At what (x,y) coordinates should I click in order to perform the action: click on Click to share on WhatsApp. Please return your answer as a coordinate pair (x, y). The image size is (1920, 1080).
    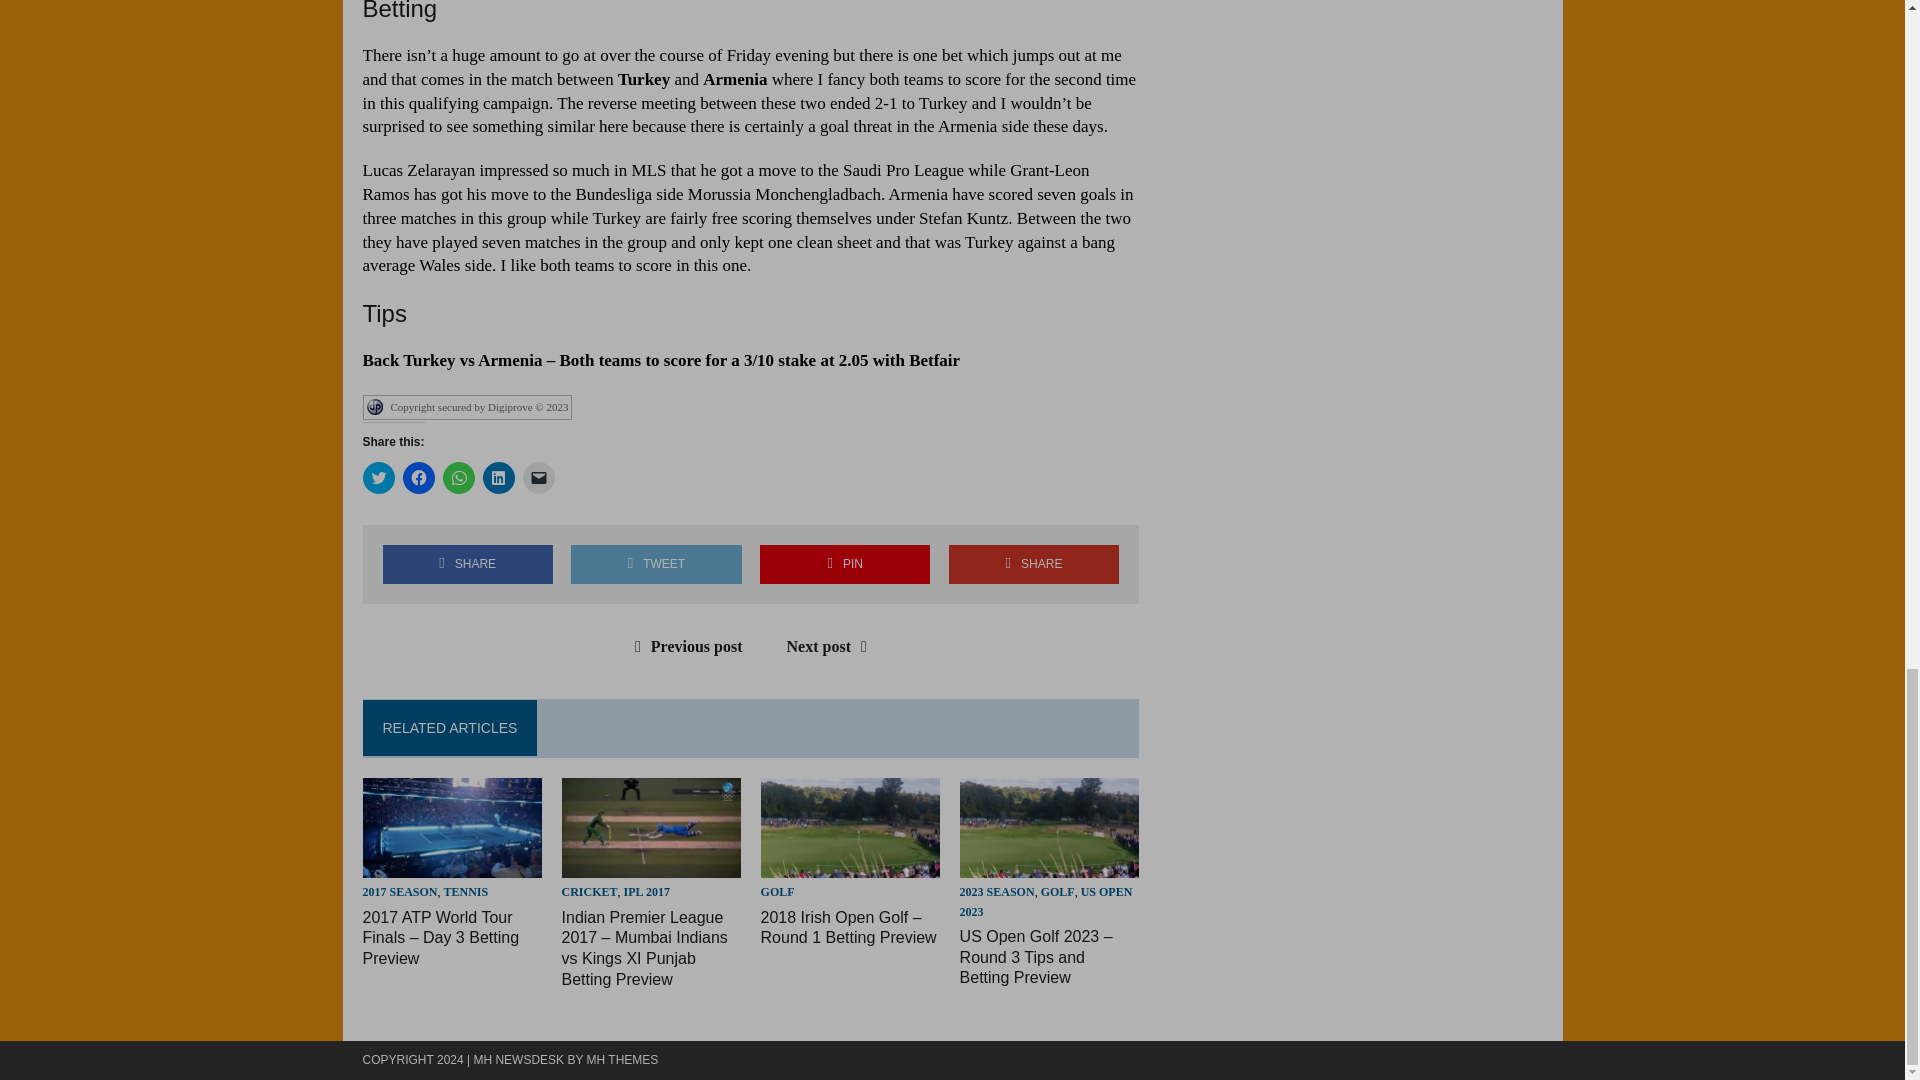
    Looking at the image, I should click on (458, 478).